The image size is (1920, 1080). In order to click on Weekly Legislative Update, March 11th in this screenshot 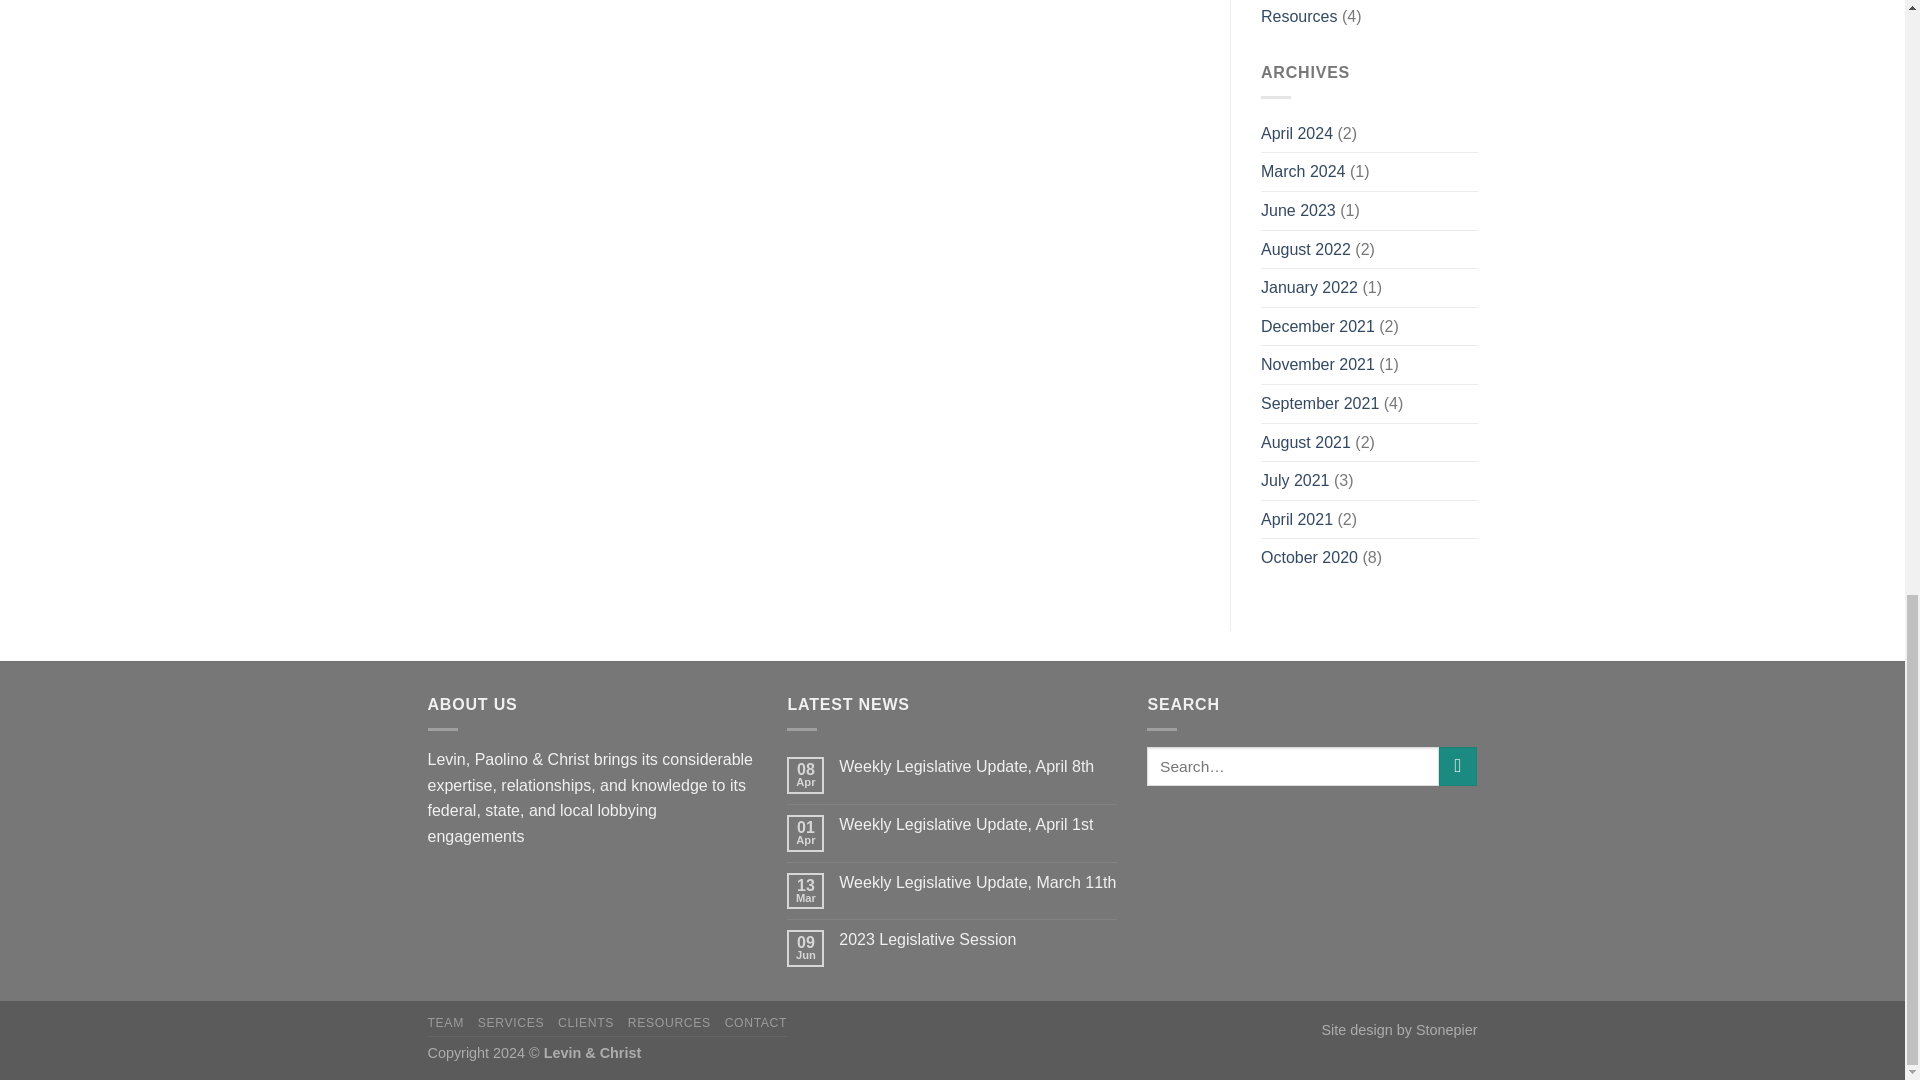, I will do `click(978, 882)`.